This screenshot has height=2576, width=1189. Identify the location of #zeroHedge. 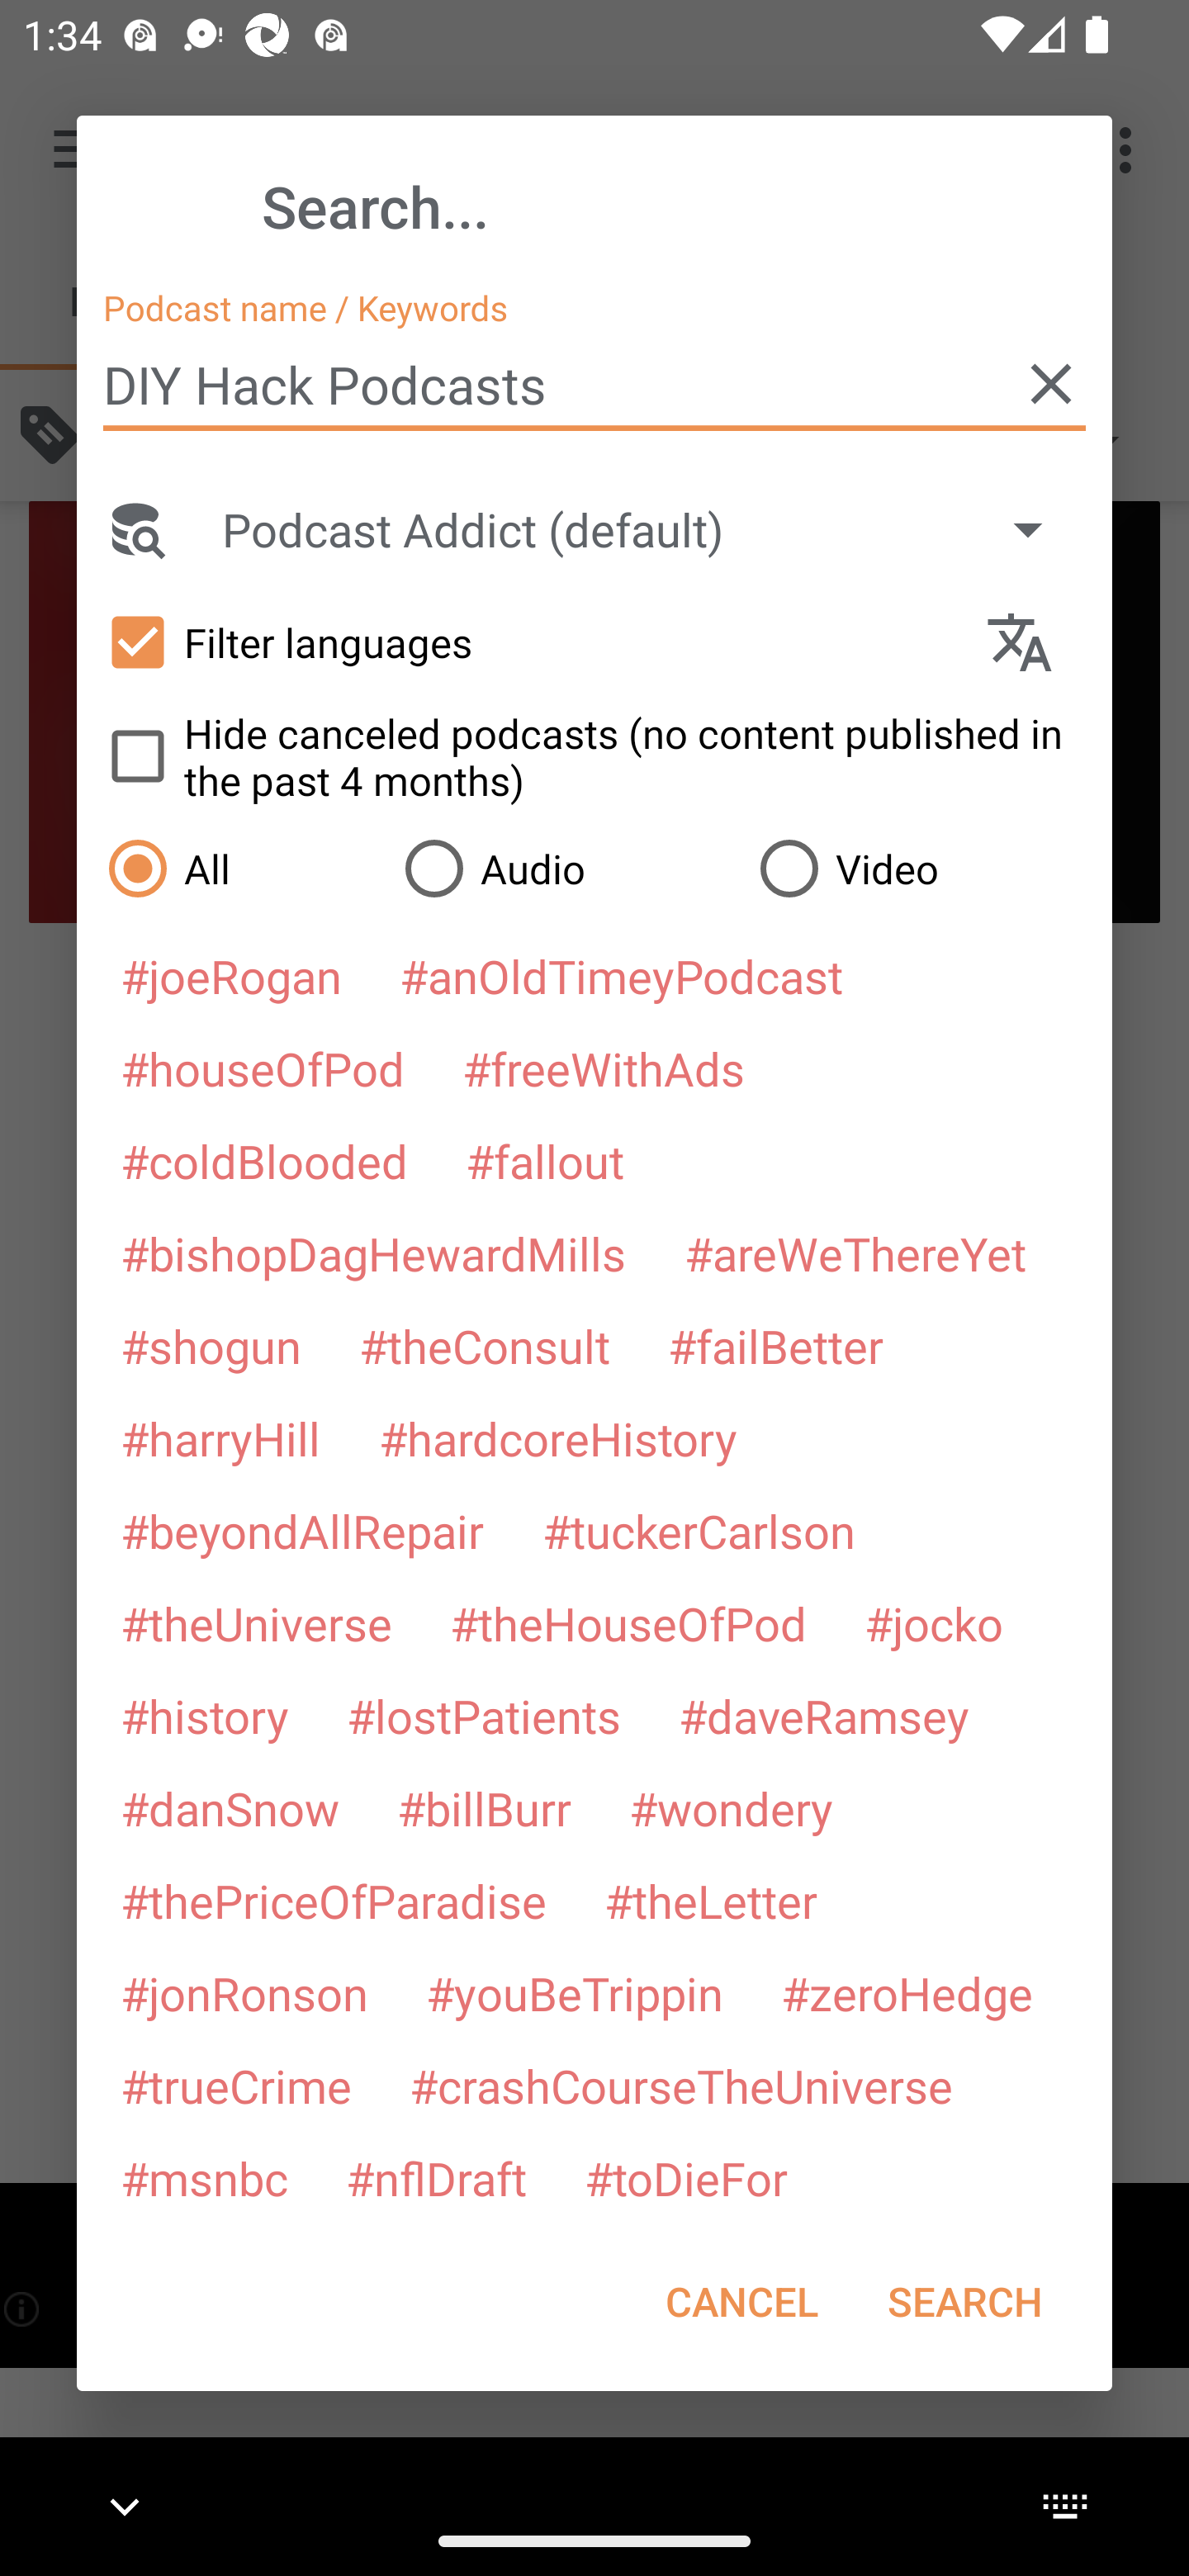
(907, 1993).